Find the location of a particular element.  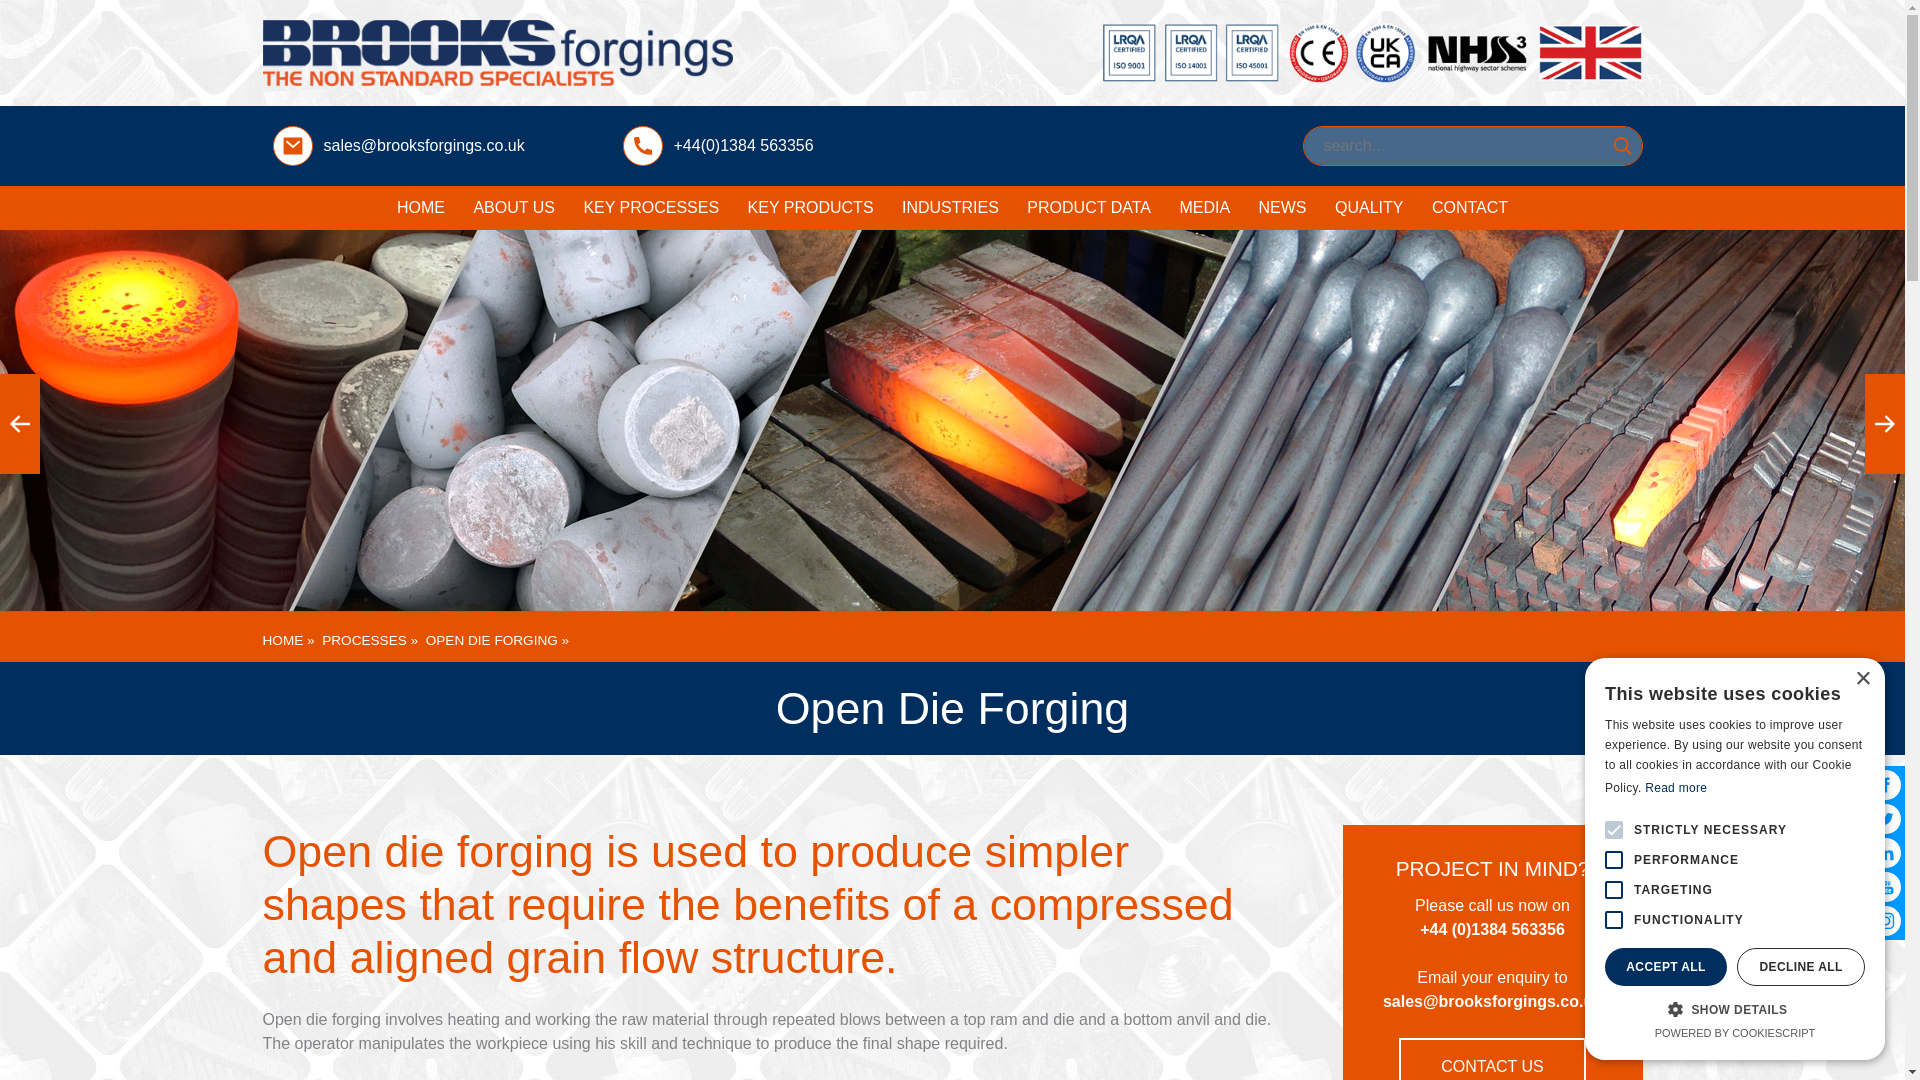

Submit is located at coordinates (1621, 146).